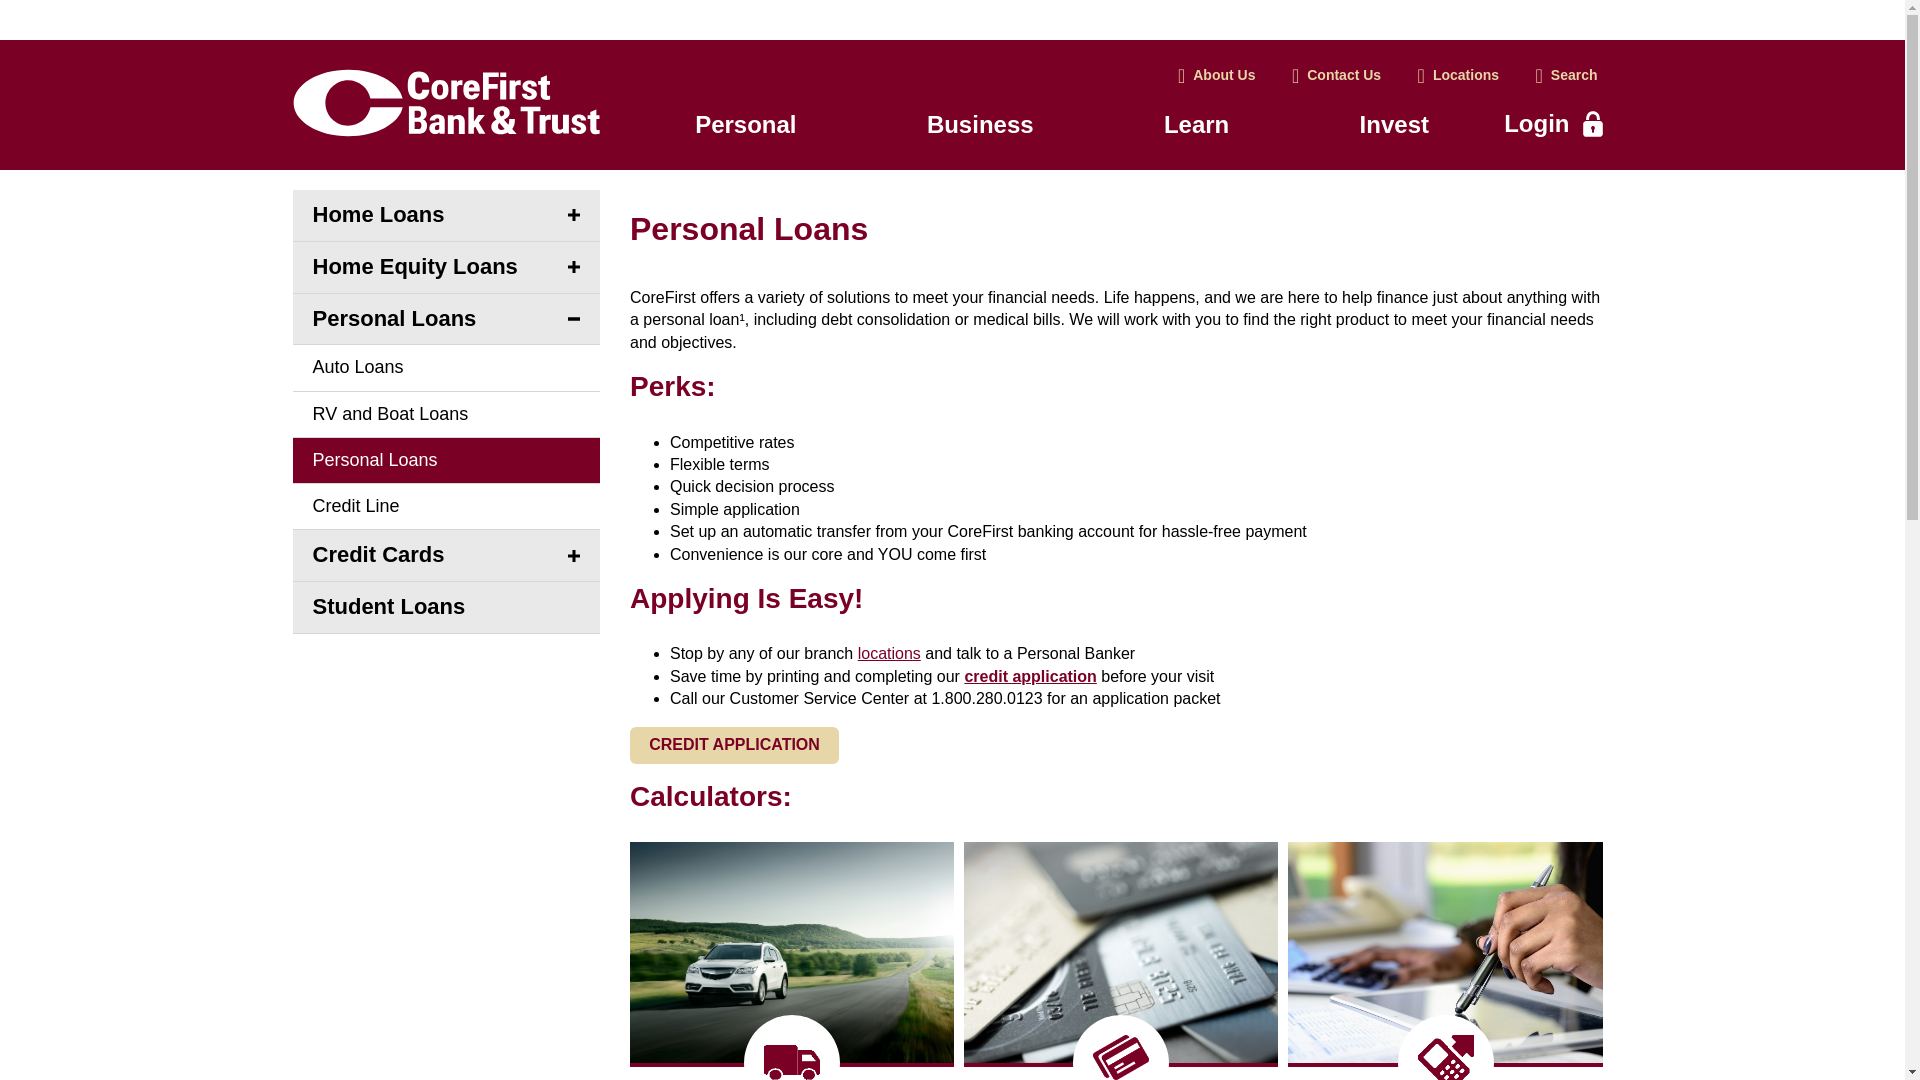 The image size is (1920, 1080). Describe the element at coordinates (734, 744) in the screenshot. I see `Credit Application` at that location.